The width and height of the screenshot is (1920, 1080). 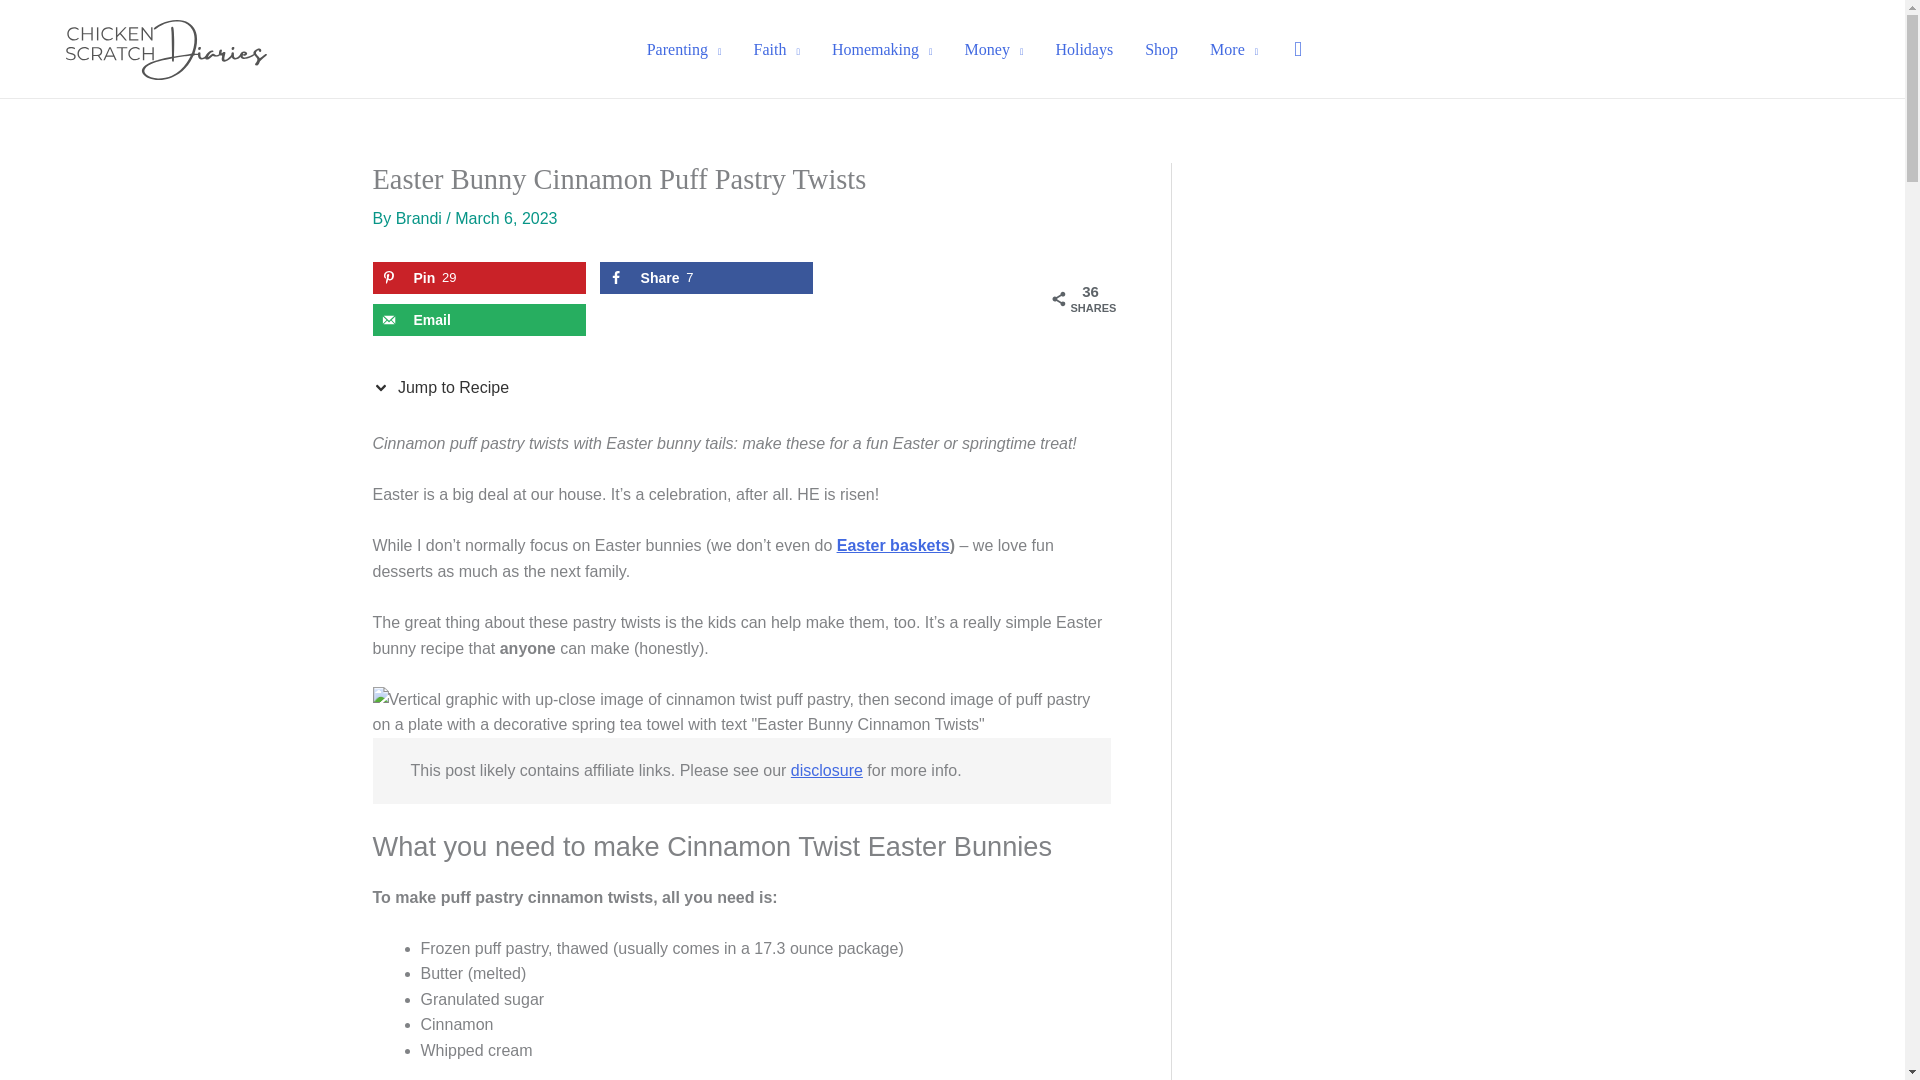 I want to click on More, so click(x=1234, y=49).